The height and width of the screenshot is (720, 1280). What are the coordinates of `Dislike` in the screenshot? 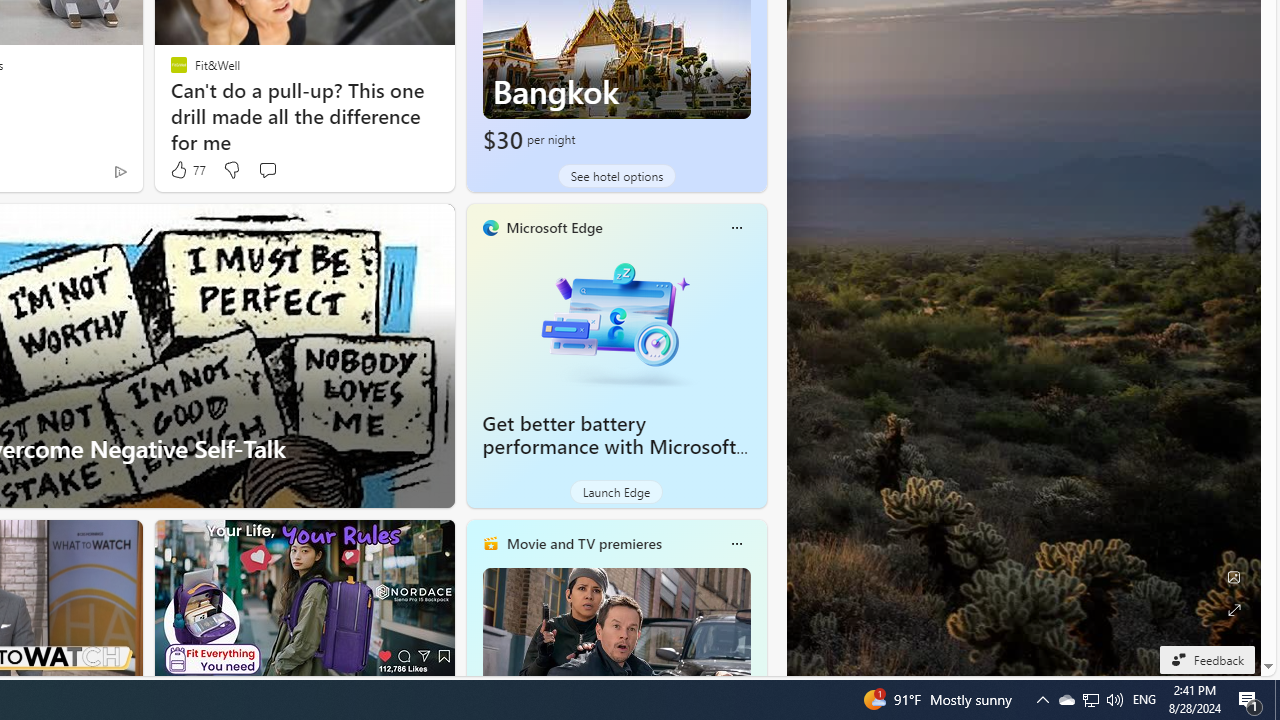 It's located at (230, 170).